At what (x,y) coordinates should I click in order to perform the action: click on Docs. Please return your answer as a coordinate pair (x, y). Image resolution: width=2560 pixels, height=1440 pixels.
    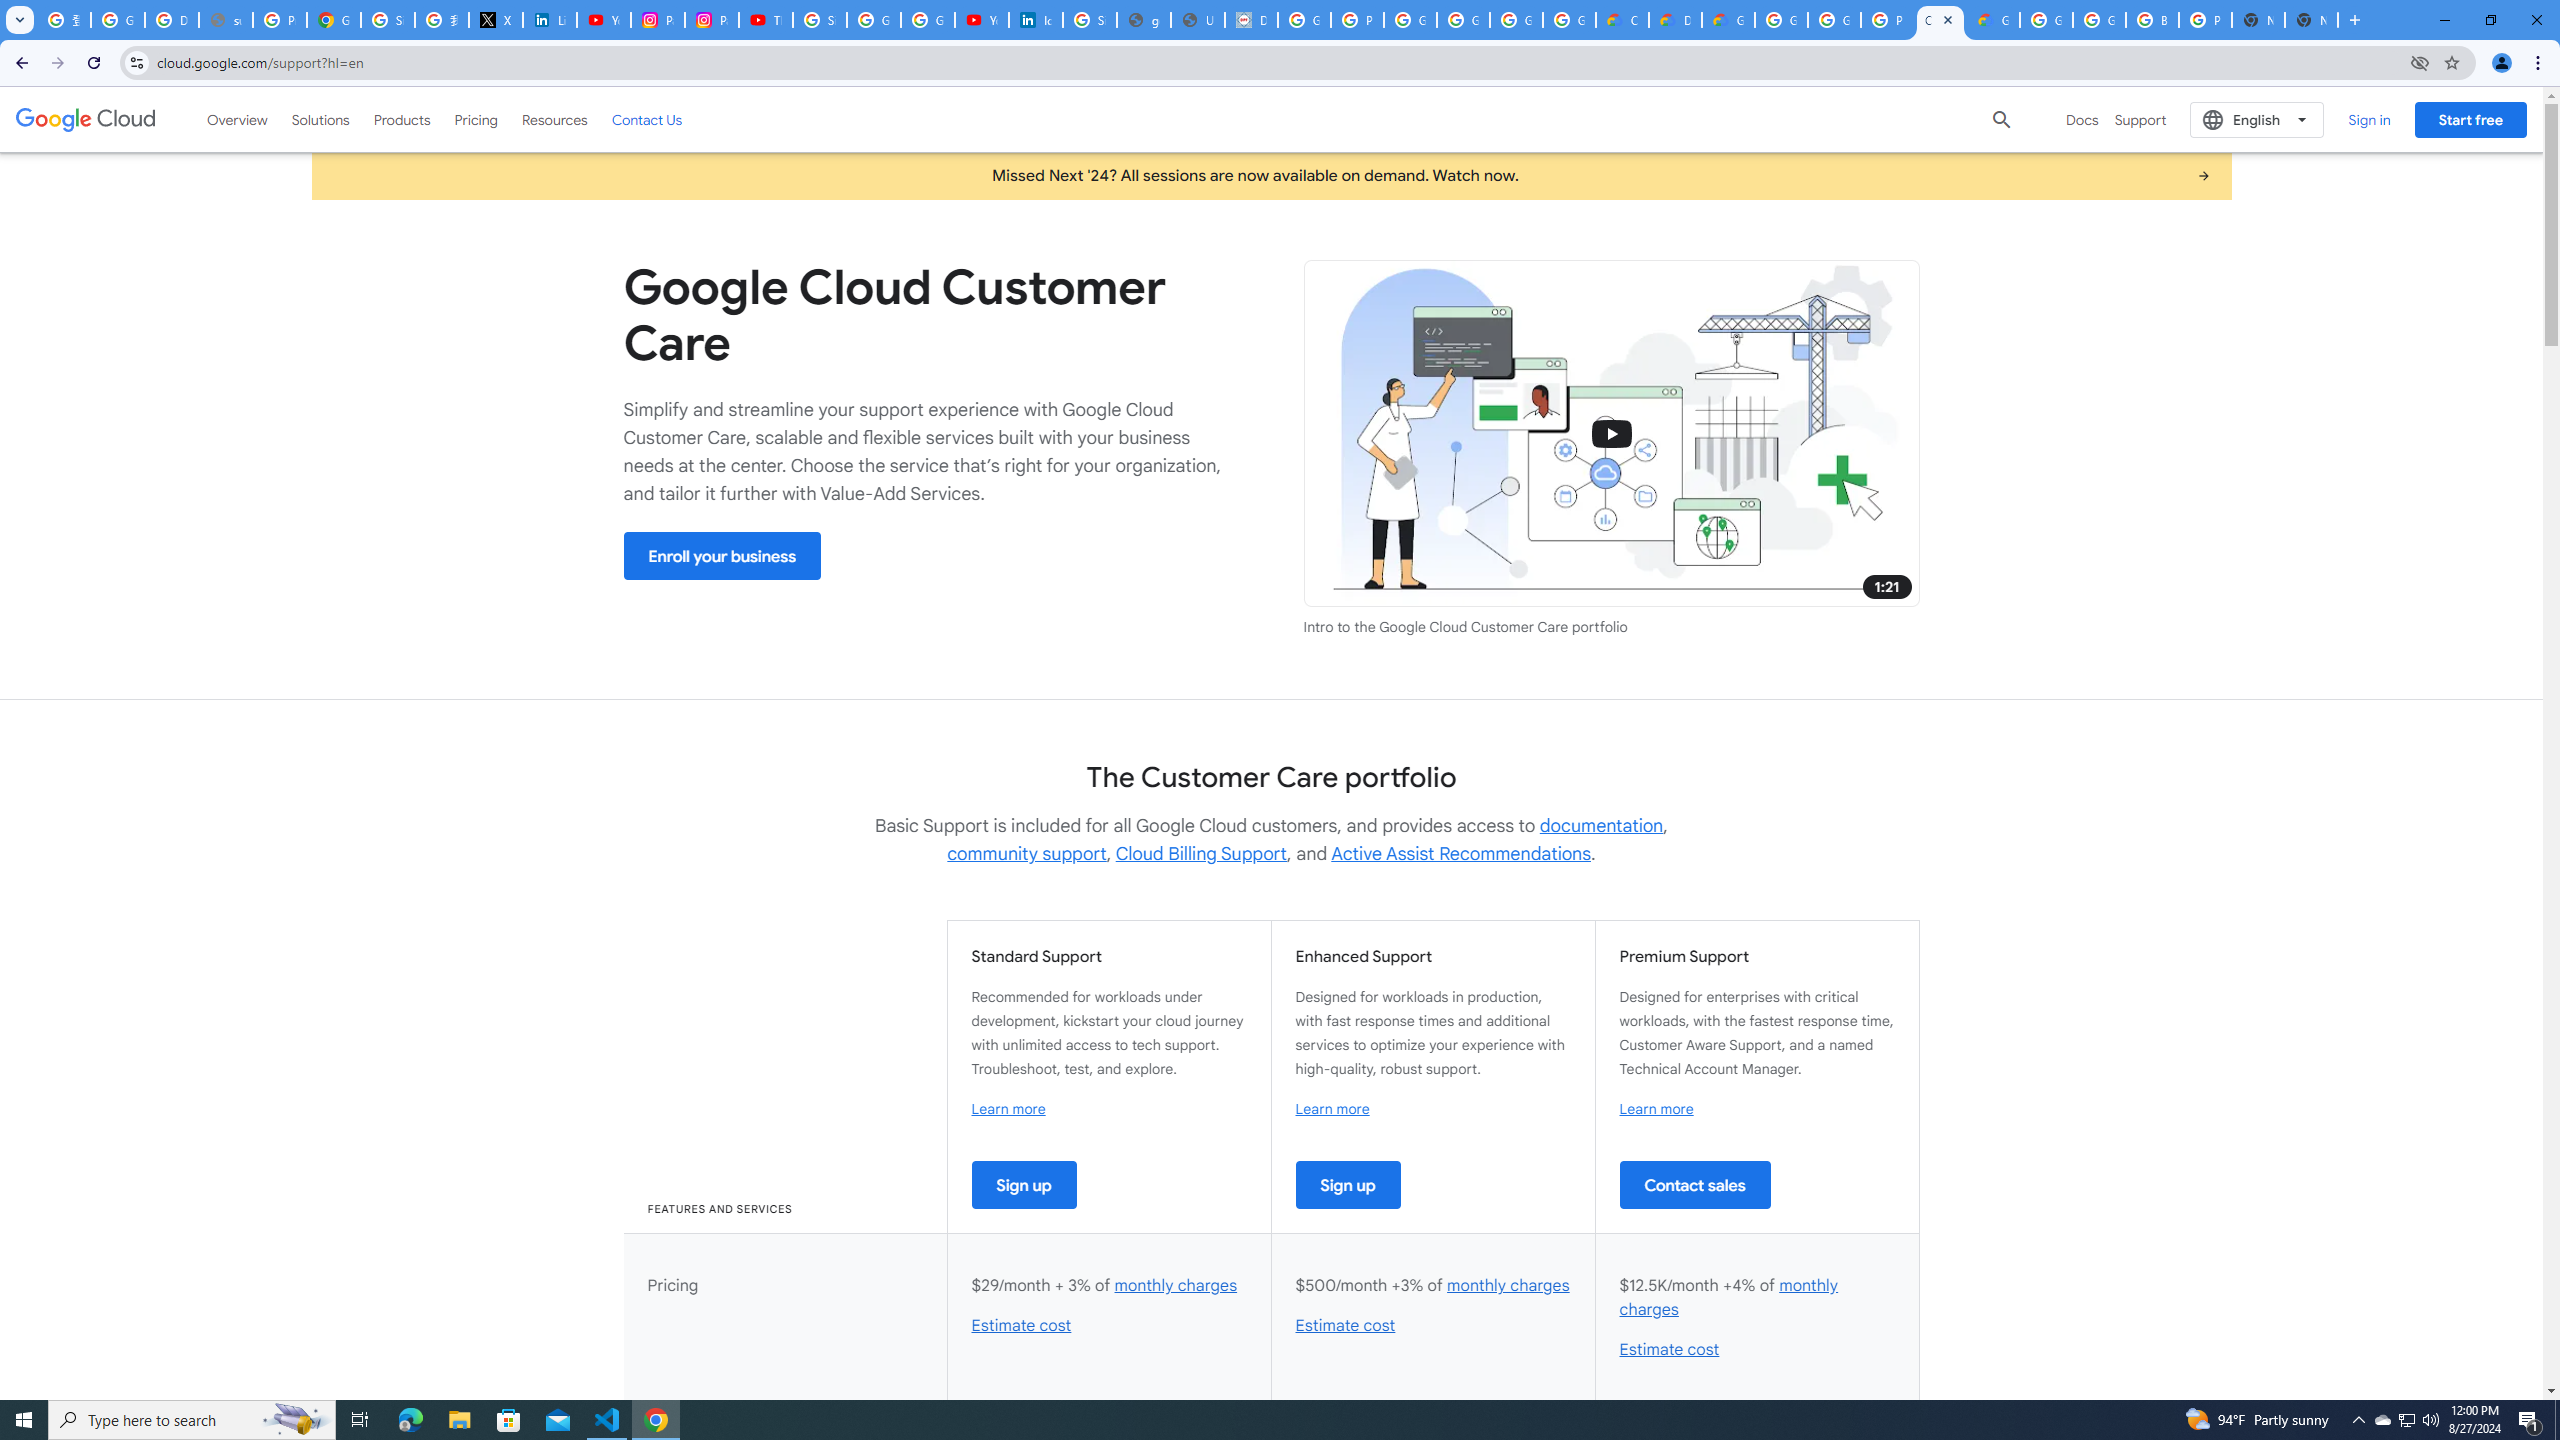
    Looking at the image, I should click on (2082, 120).